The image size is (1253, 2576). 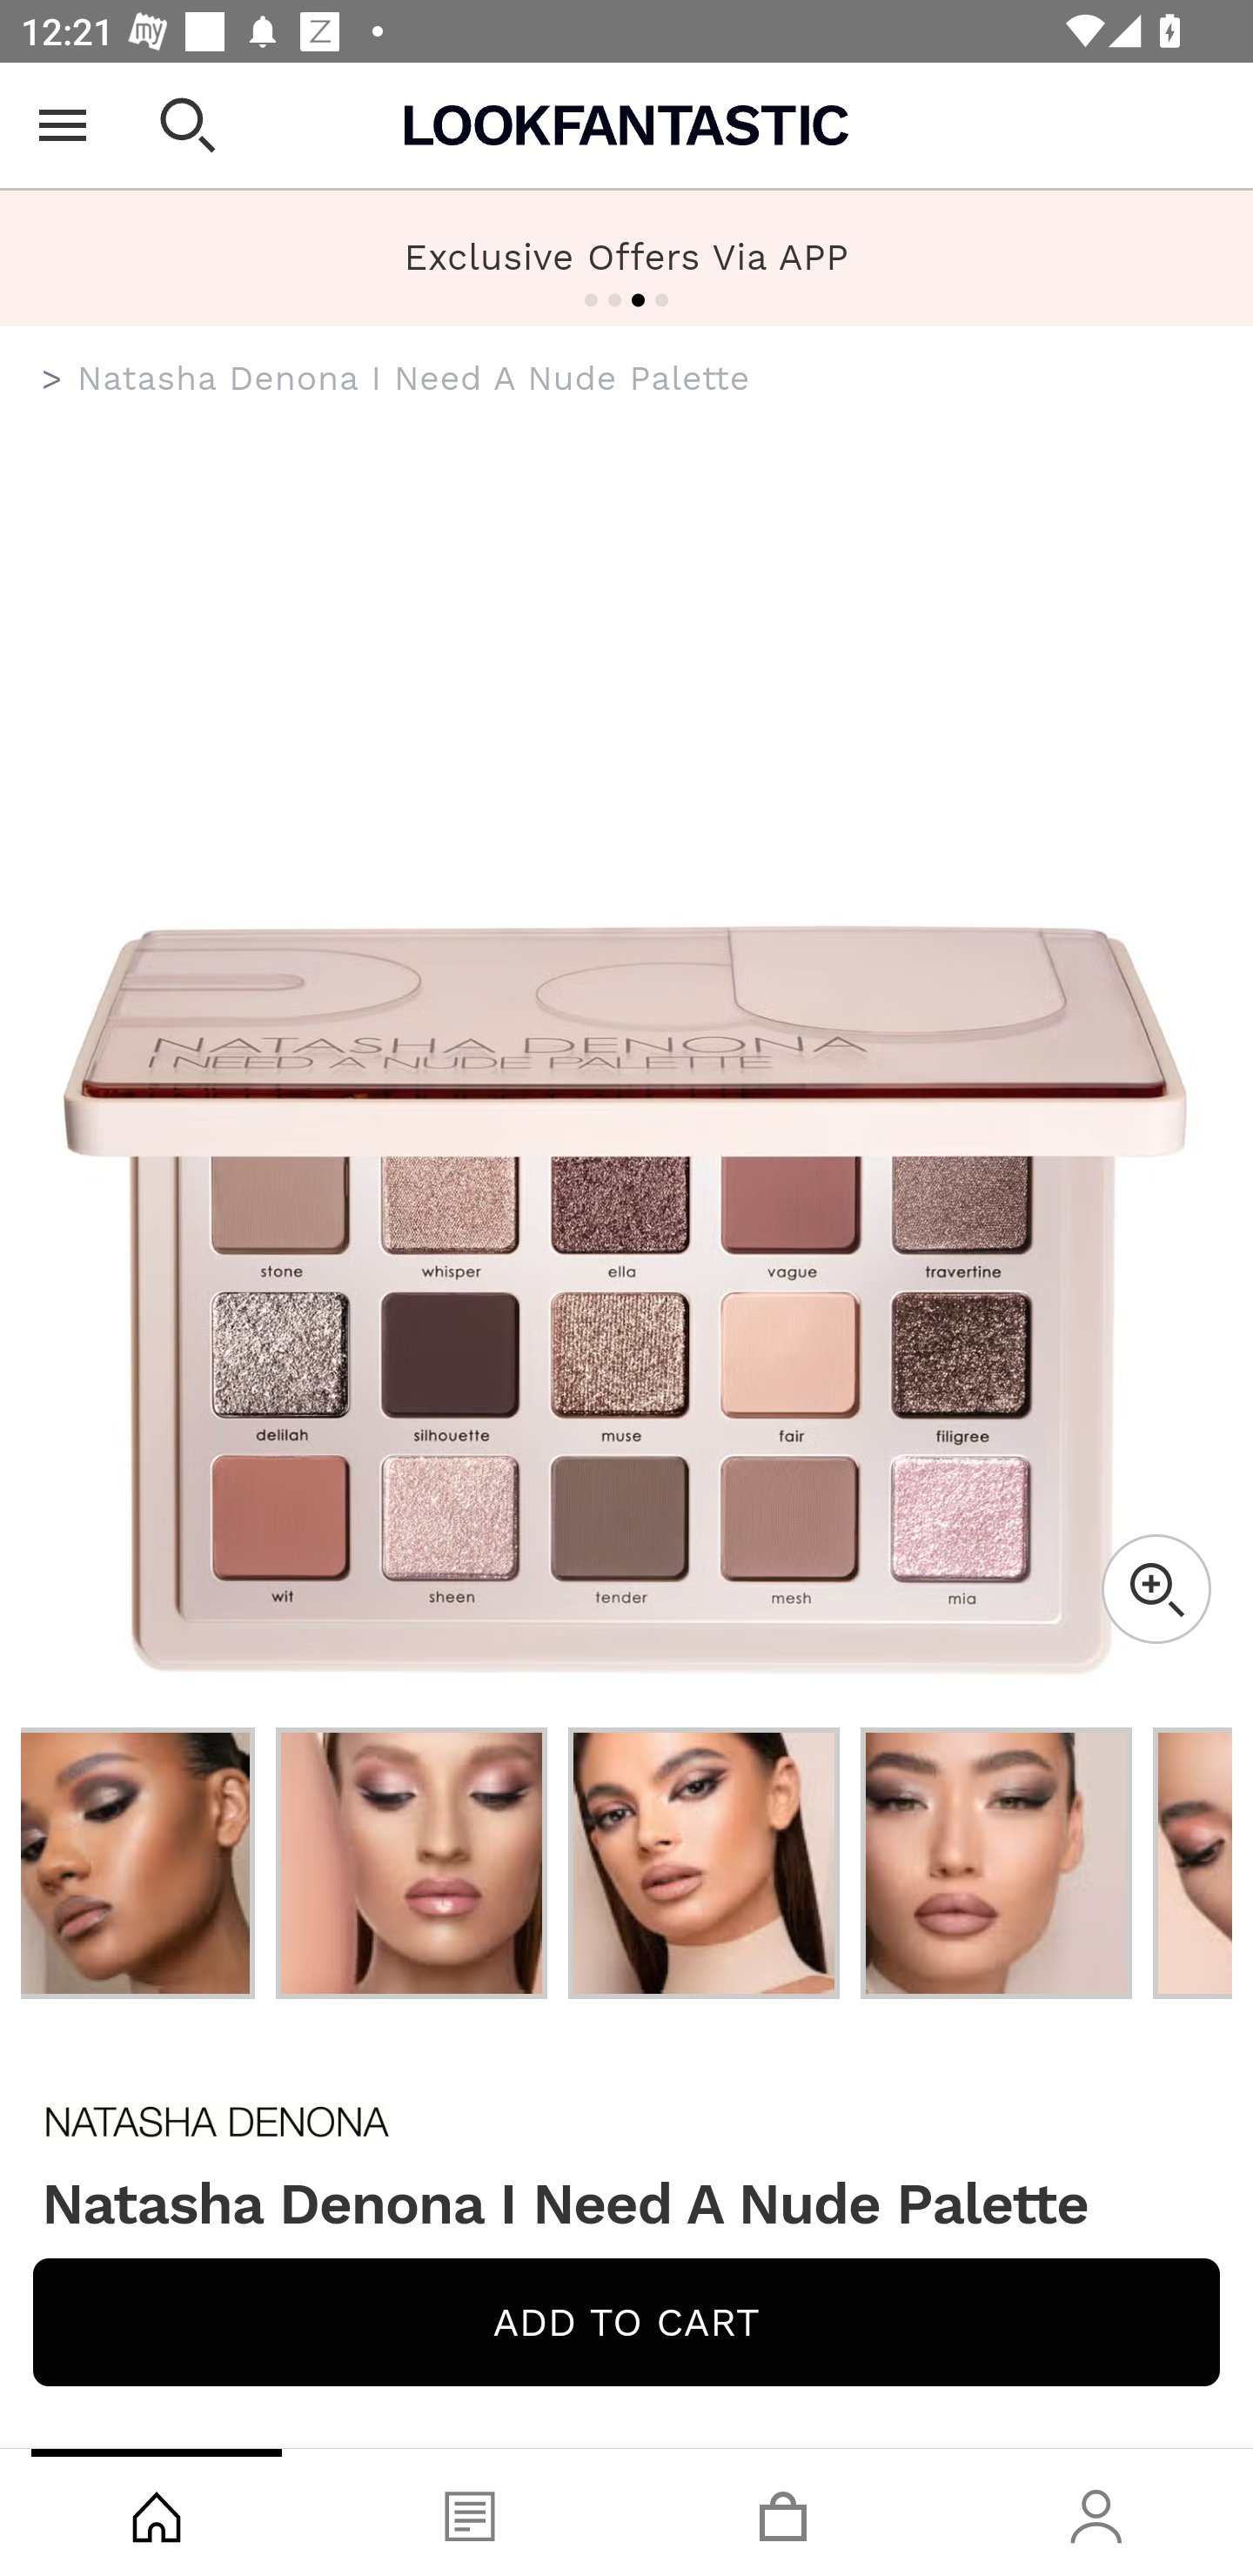 I want to click on Add to cart, so click(x=626, y=2322).